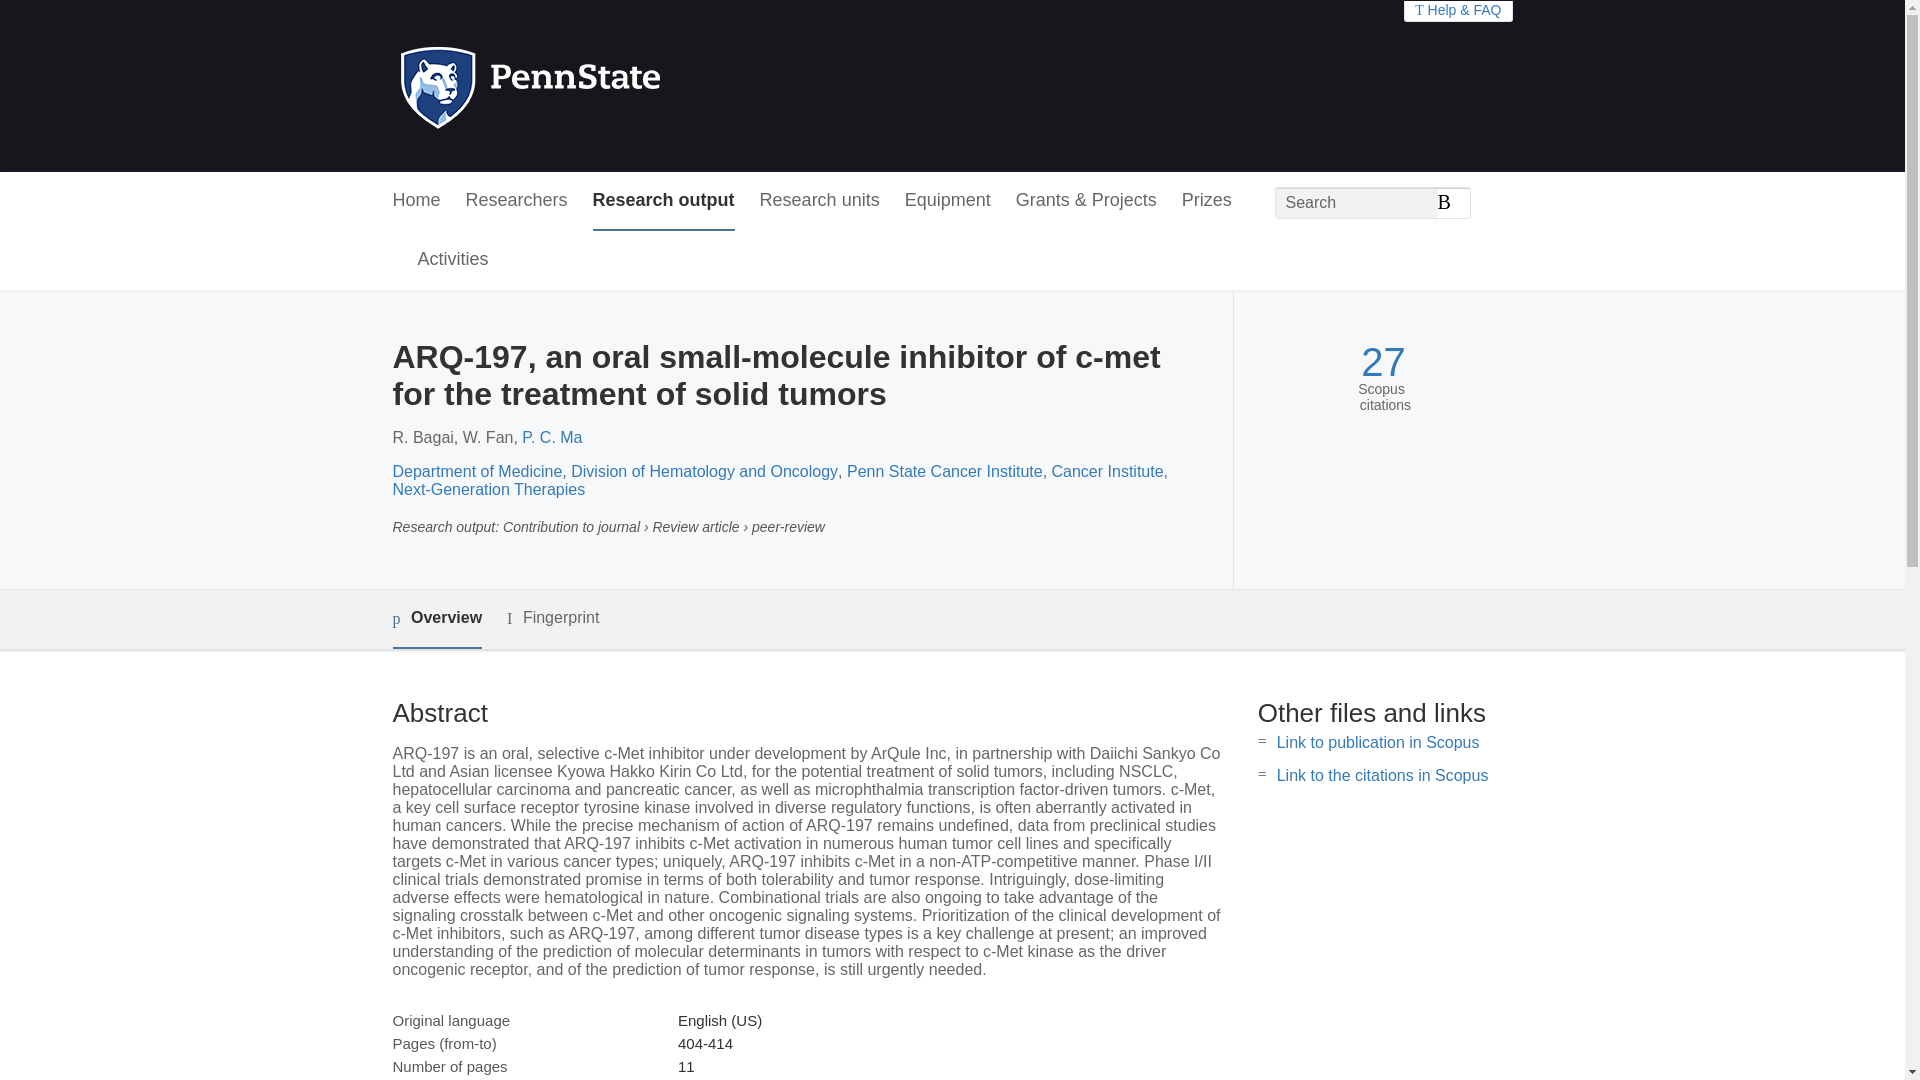 The height and width of the screenshot is (1080, 1920). Describe the element at coordinates (947, 201) in the screenshot. I see `Equipment` at that location.